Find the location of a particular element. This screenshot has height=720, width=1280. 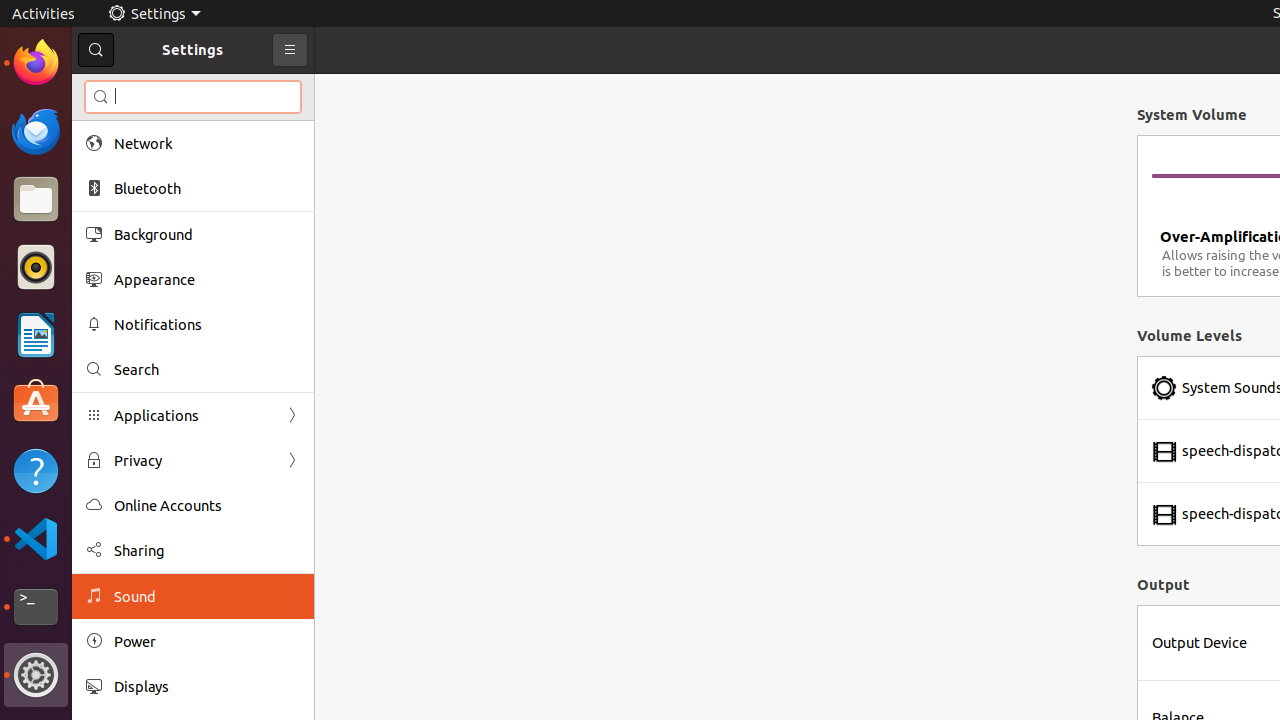

li.txt is located at coordinates (259, 89).